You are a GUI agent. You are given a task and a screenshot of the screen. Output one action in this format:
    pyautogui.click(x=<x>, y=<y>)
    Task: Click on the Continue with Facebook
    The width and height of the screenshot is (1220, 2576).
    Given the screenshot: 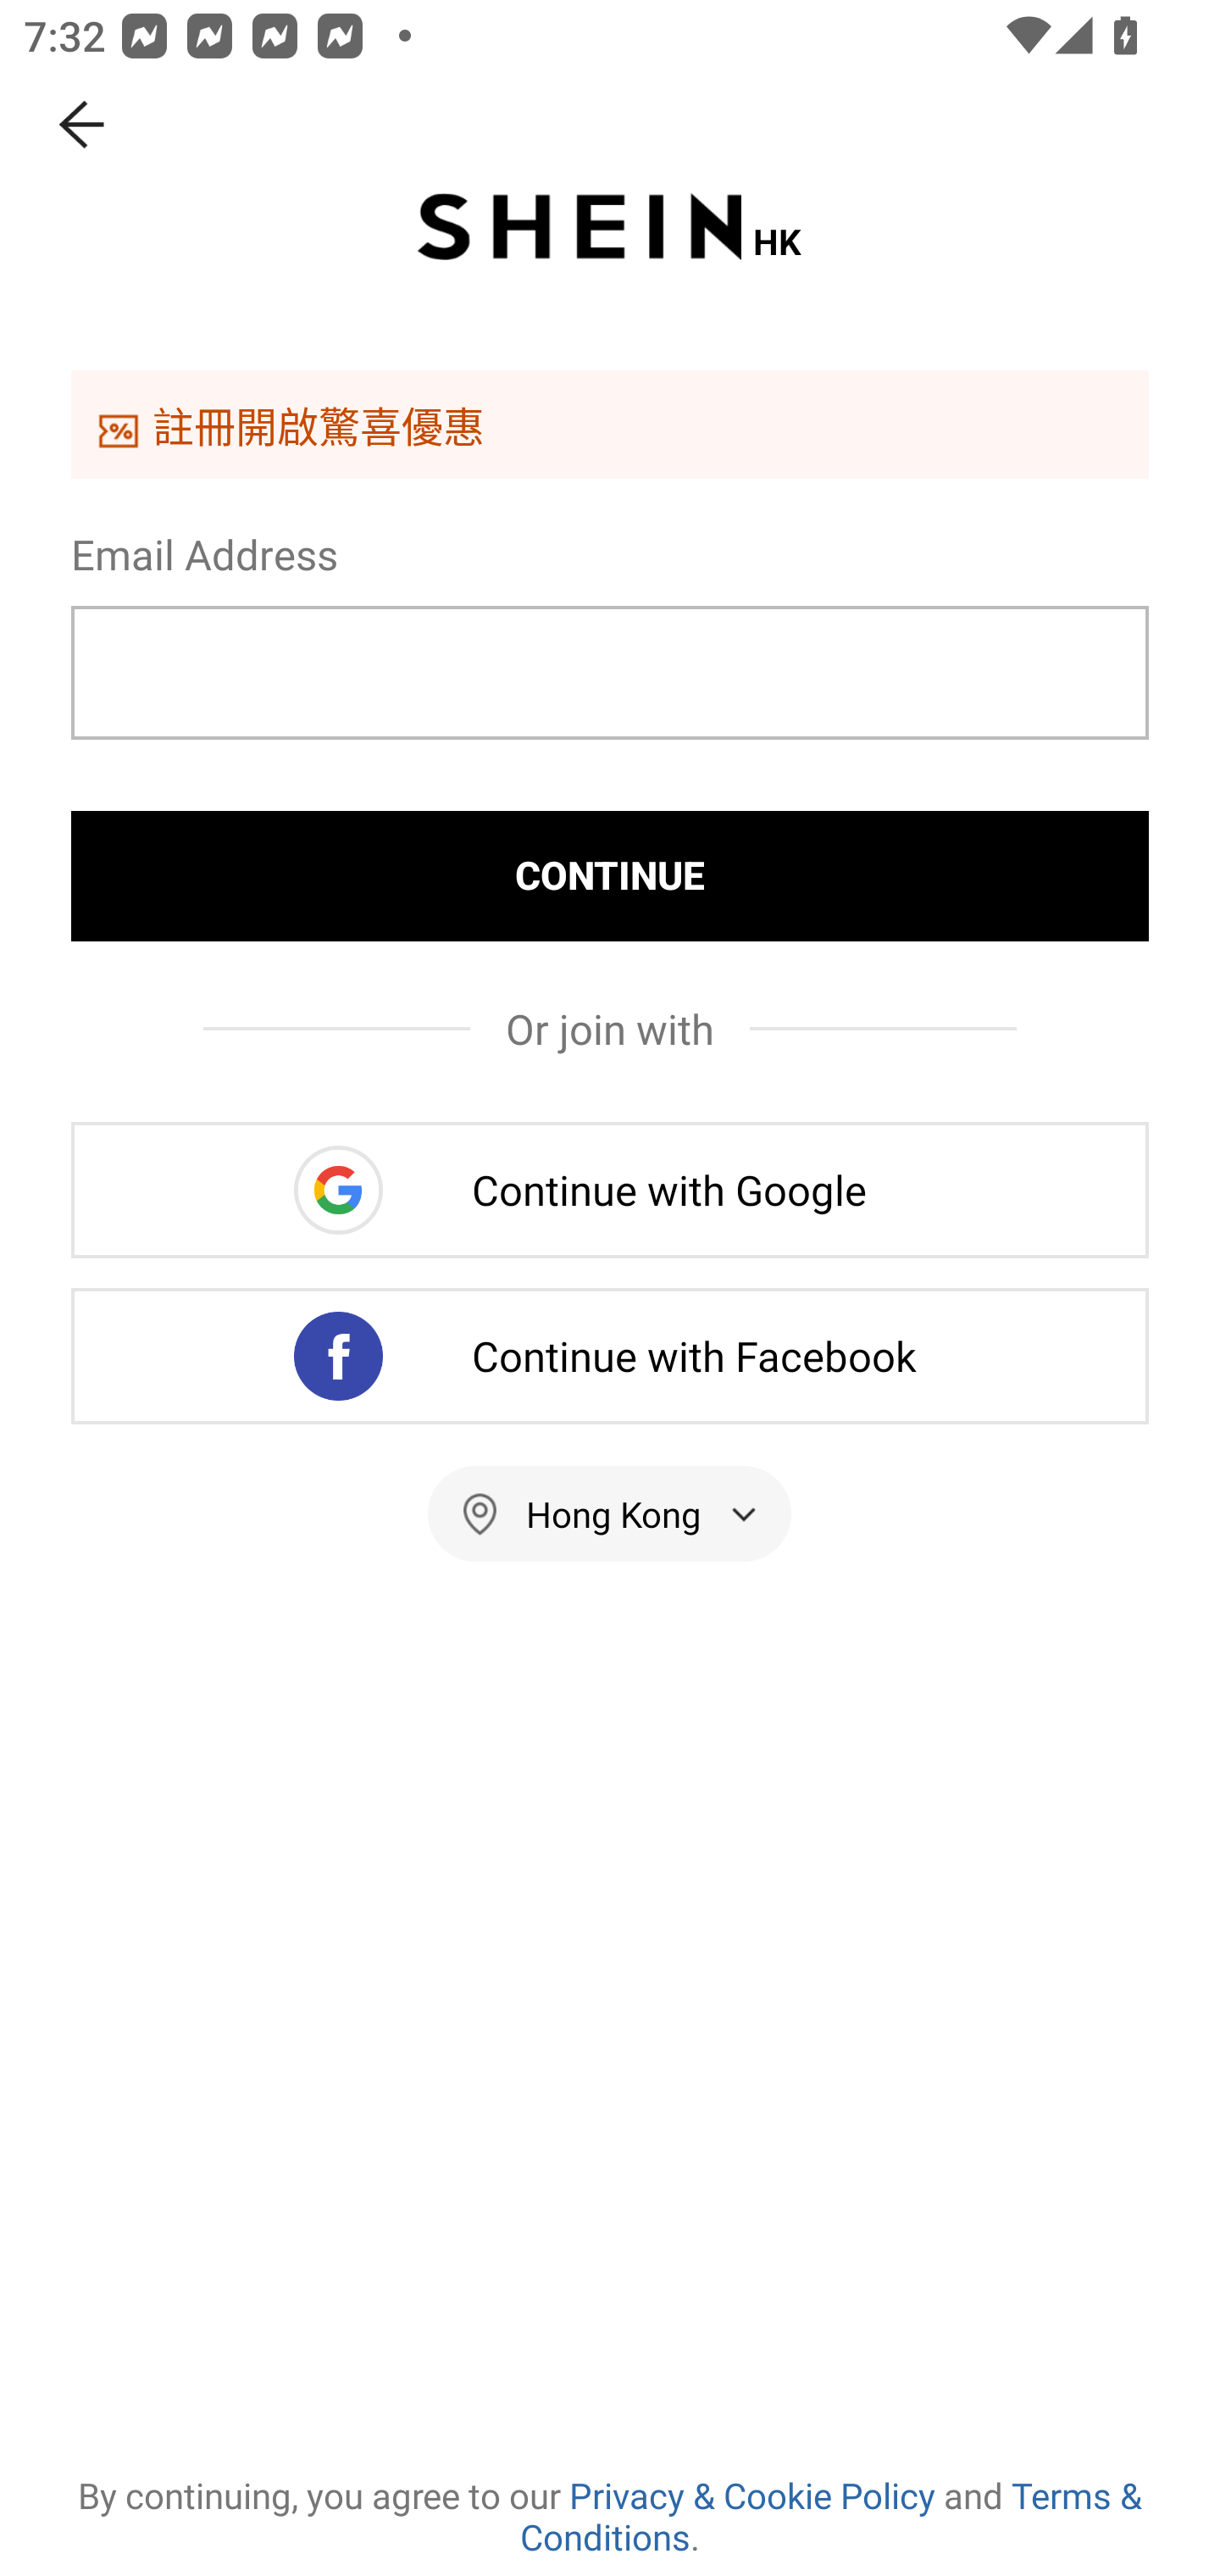 What is the action you would take?
    pyautogui.click(x=610, y=1356)
    